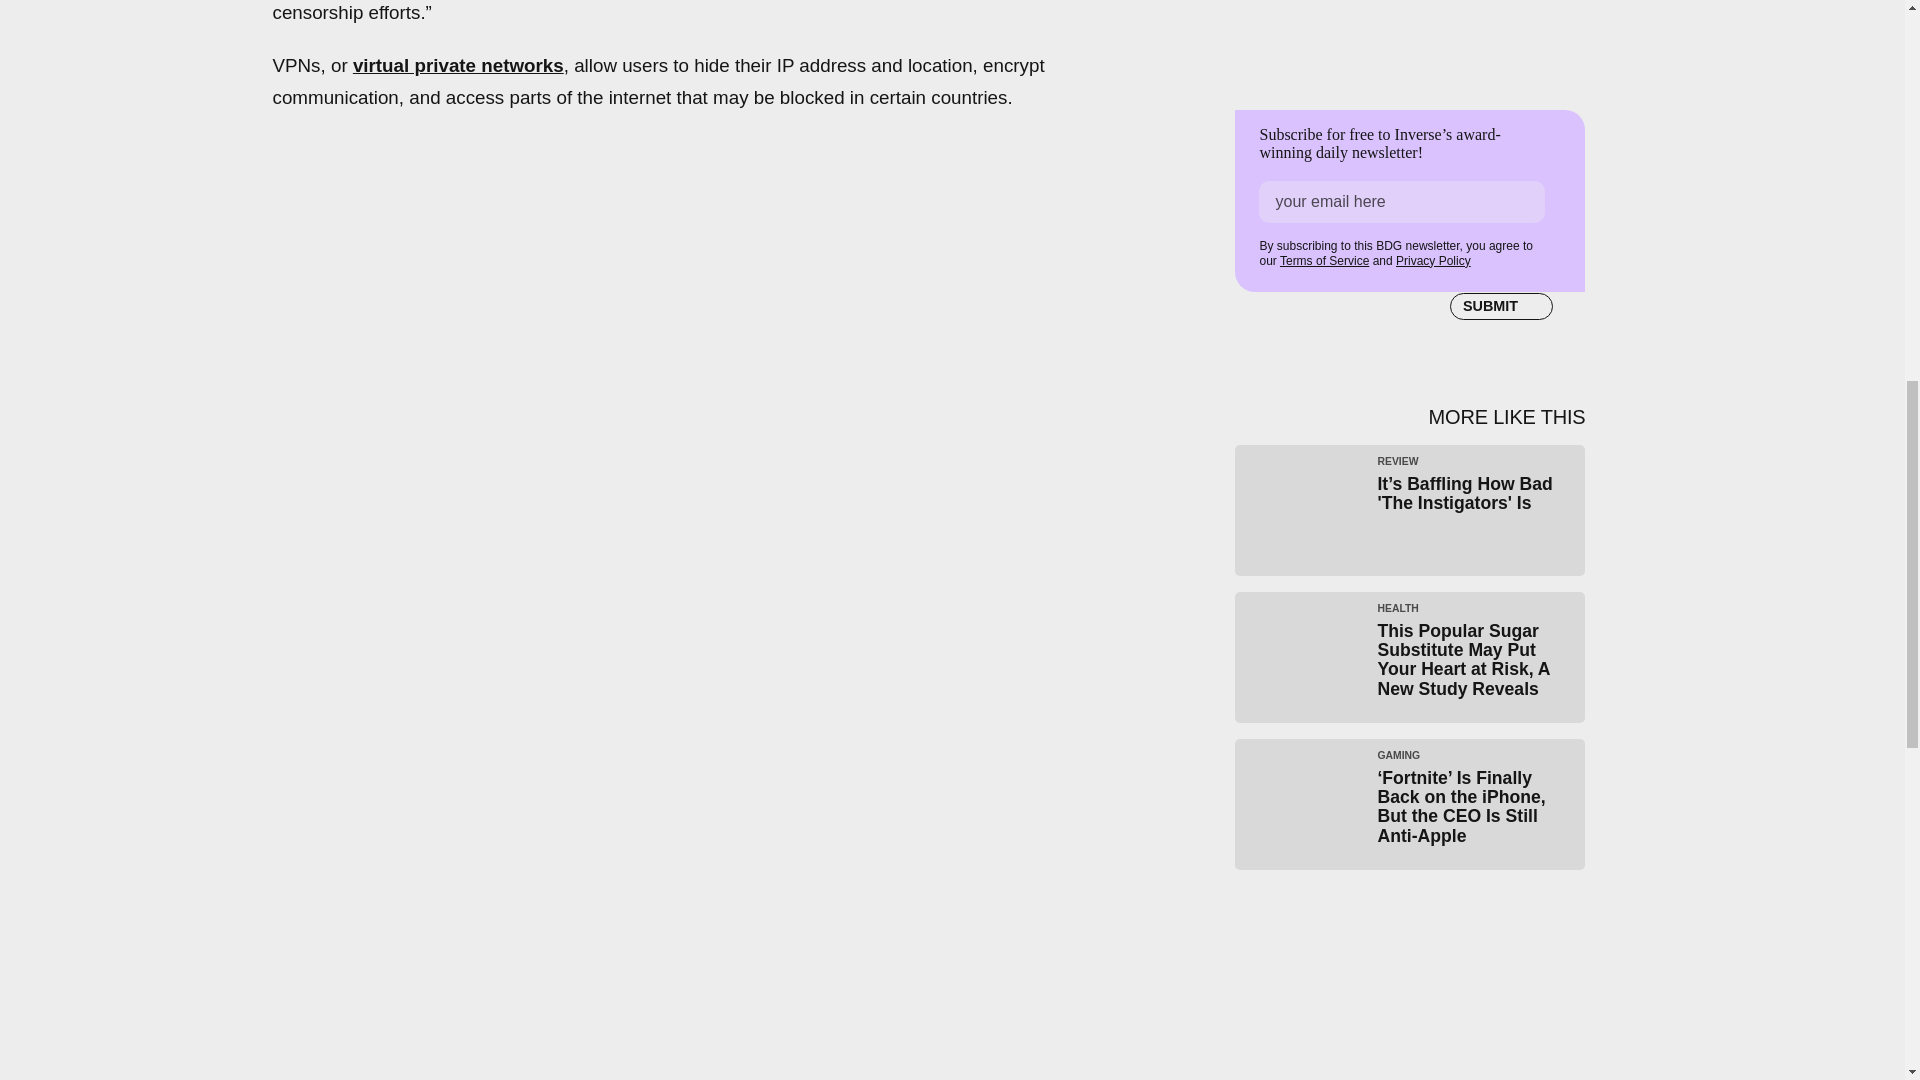  I want to click on Terms of Service, so click(1324, 260).